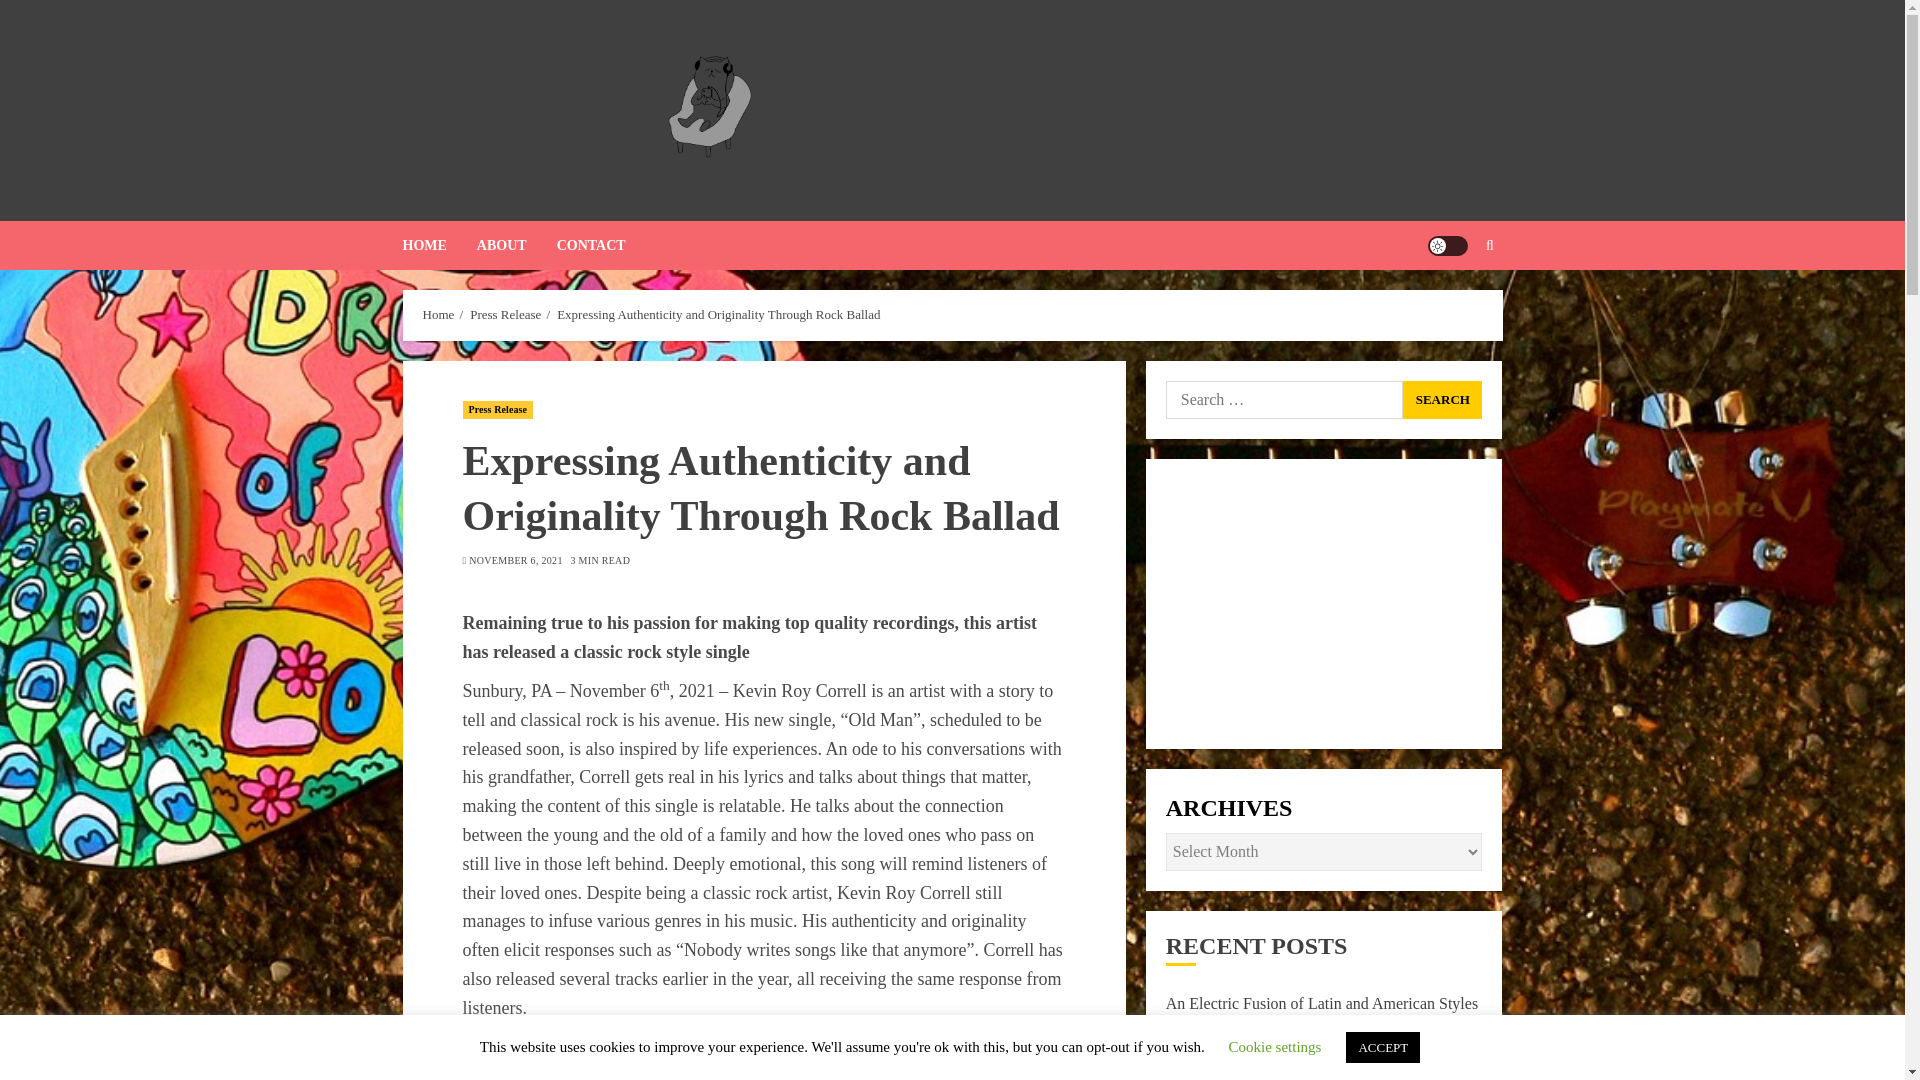 The height and width of the screenshot is (1080, 1920). What do you see at coordinates (515, 561) in the screenshot?
I see `NOVEMBER 6, 2021` at bounding box center [515, 561].